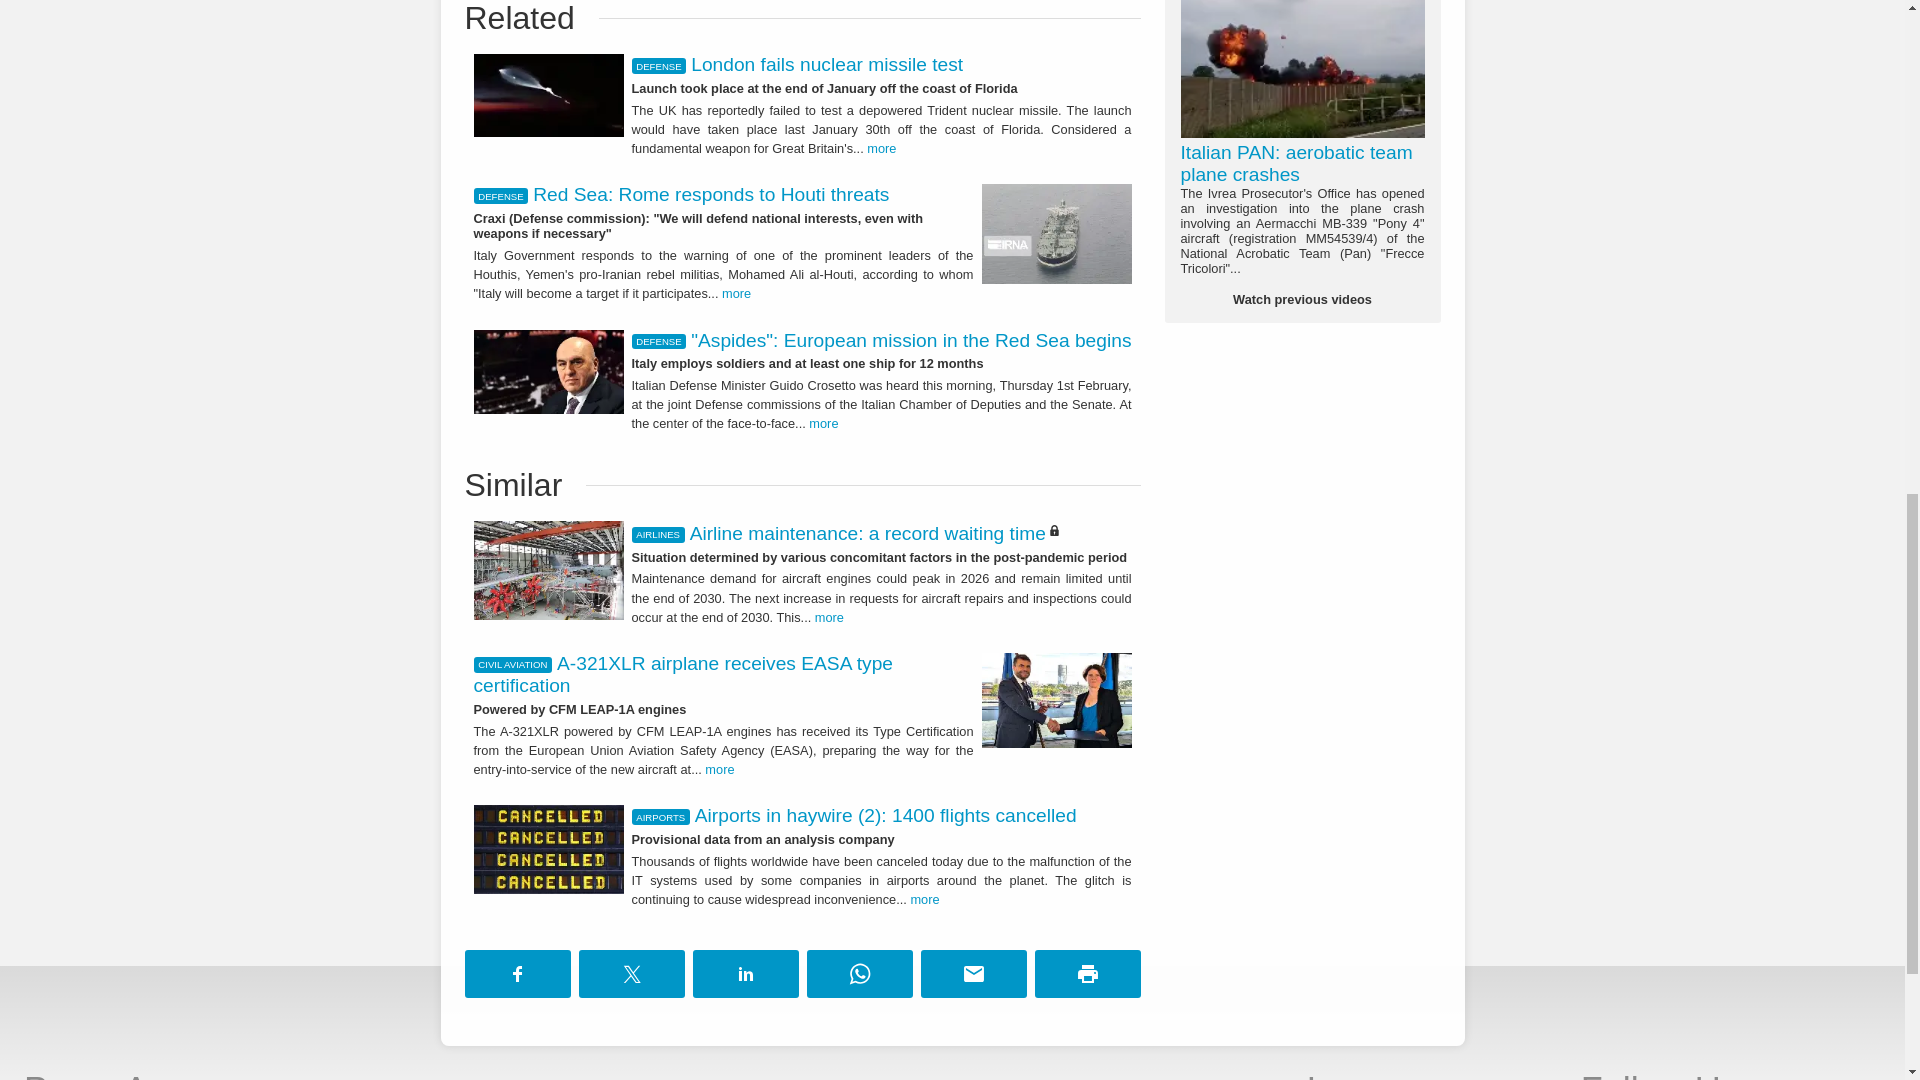 This screenshot has height=1080, width=1920. What do you see at coordinates (549, 849) in the screenshot?
I see `Cancelled flights` at bounding box center [549, 849].